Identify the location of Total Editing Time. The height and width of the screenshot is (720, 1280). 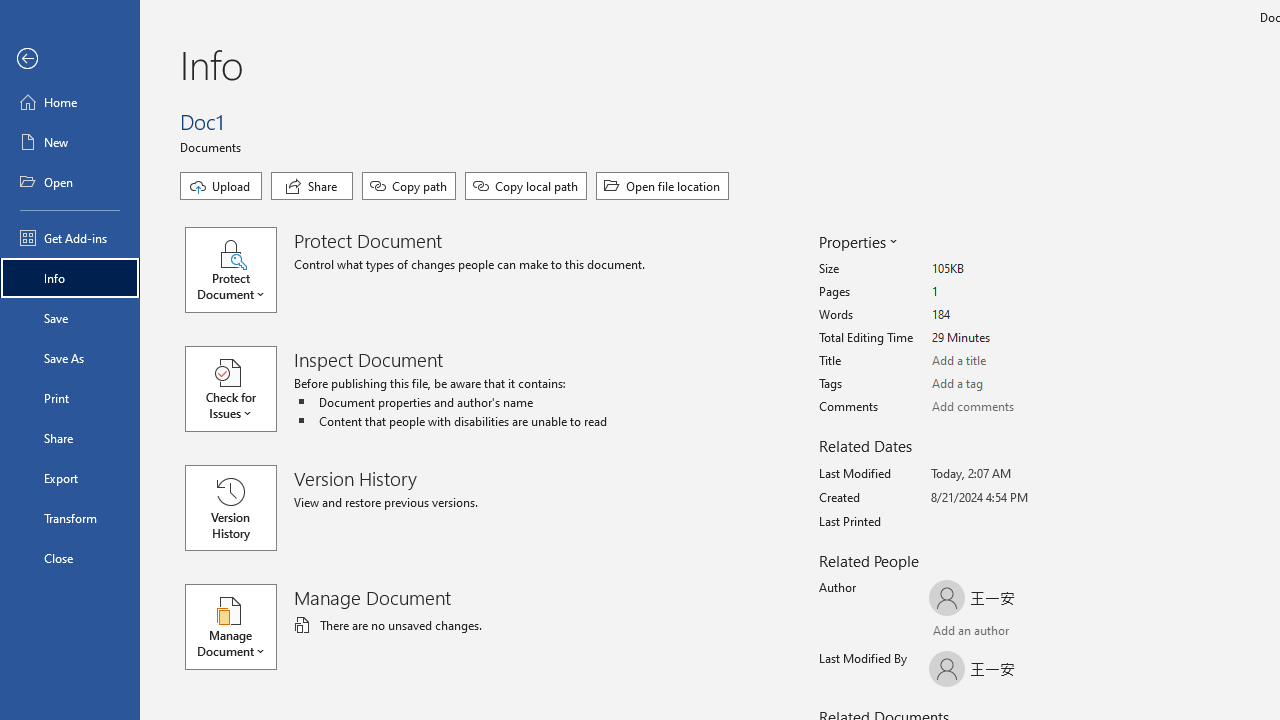
(1006, 338).